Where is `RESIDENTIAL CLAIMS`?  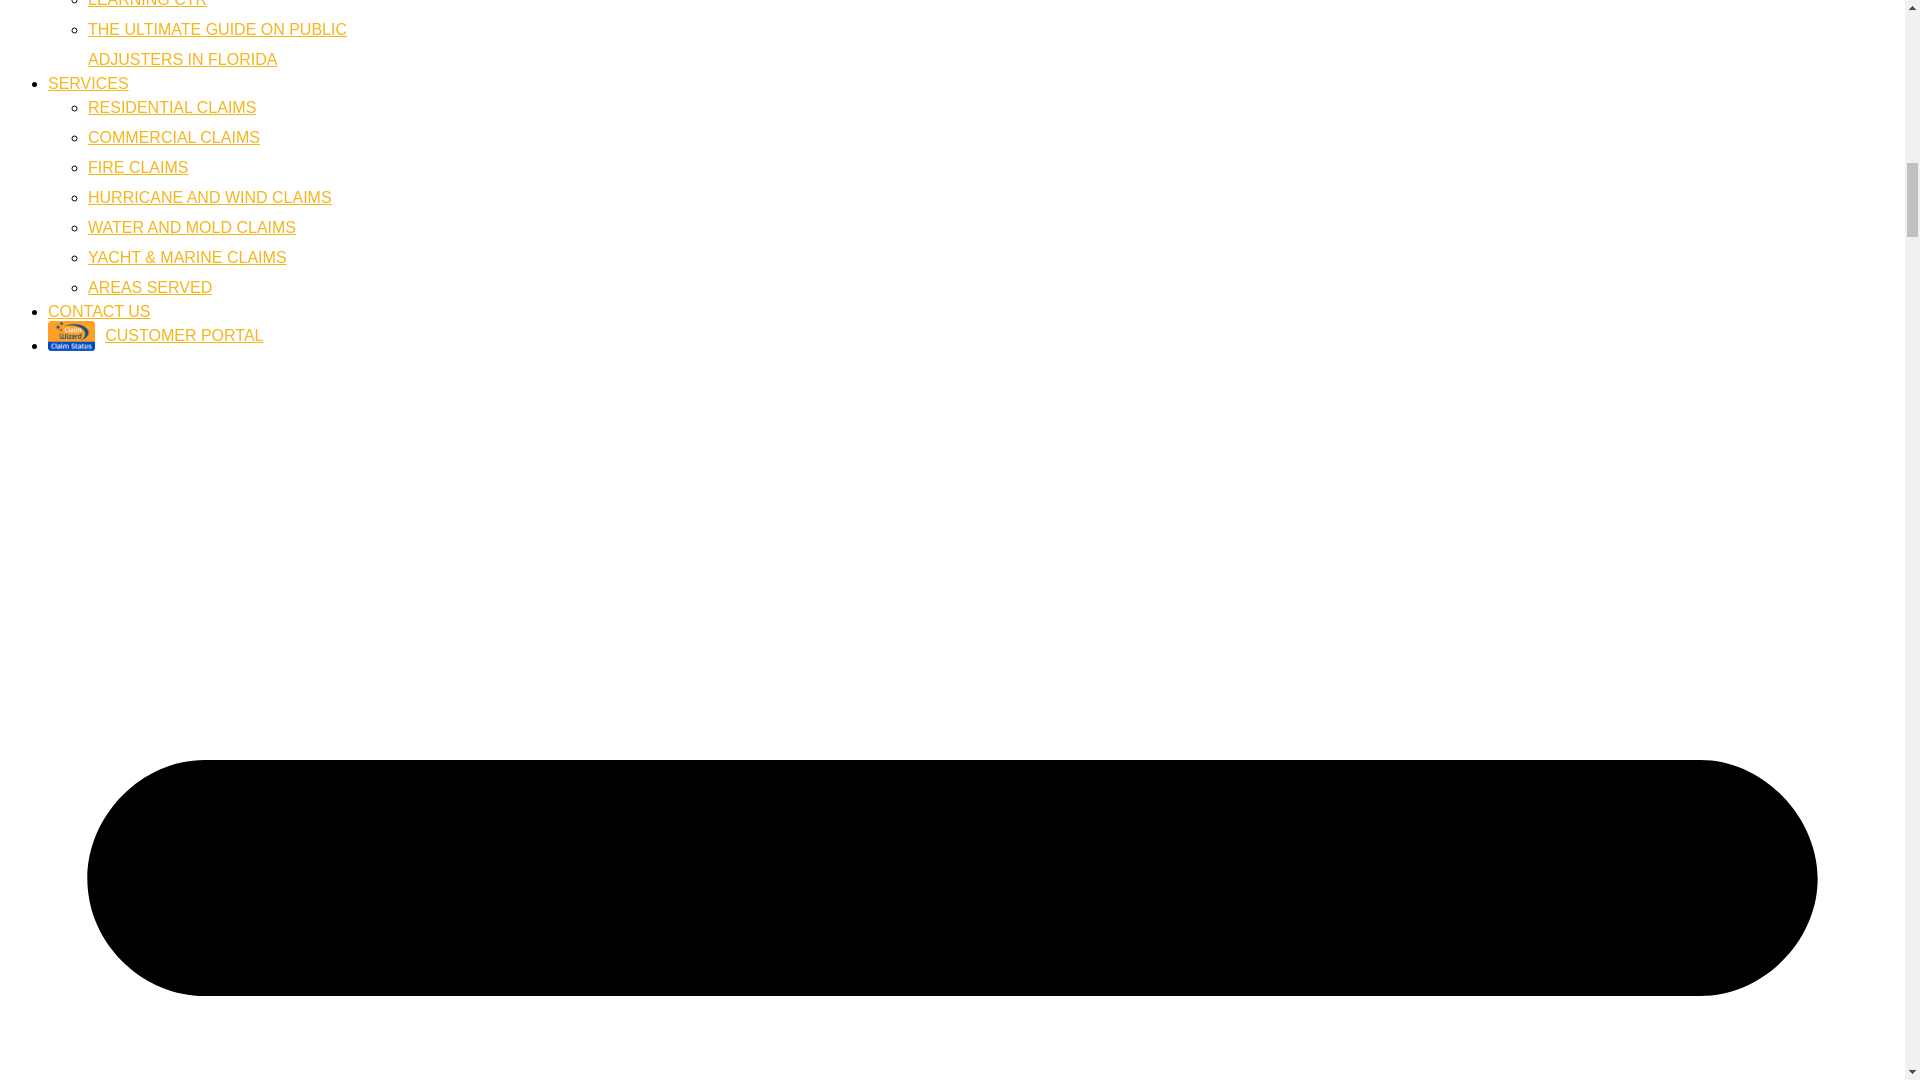 RESIDENTIAL CLAIMS is located at coordinates (150, 286).